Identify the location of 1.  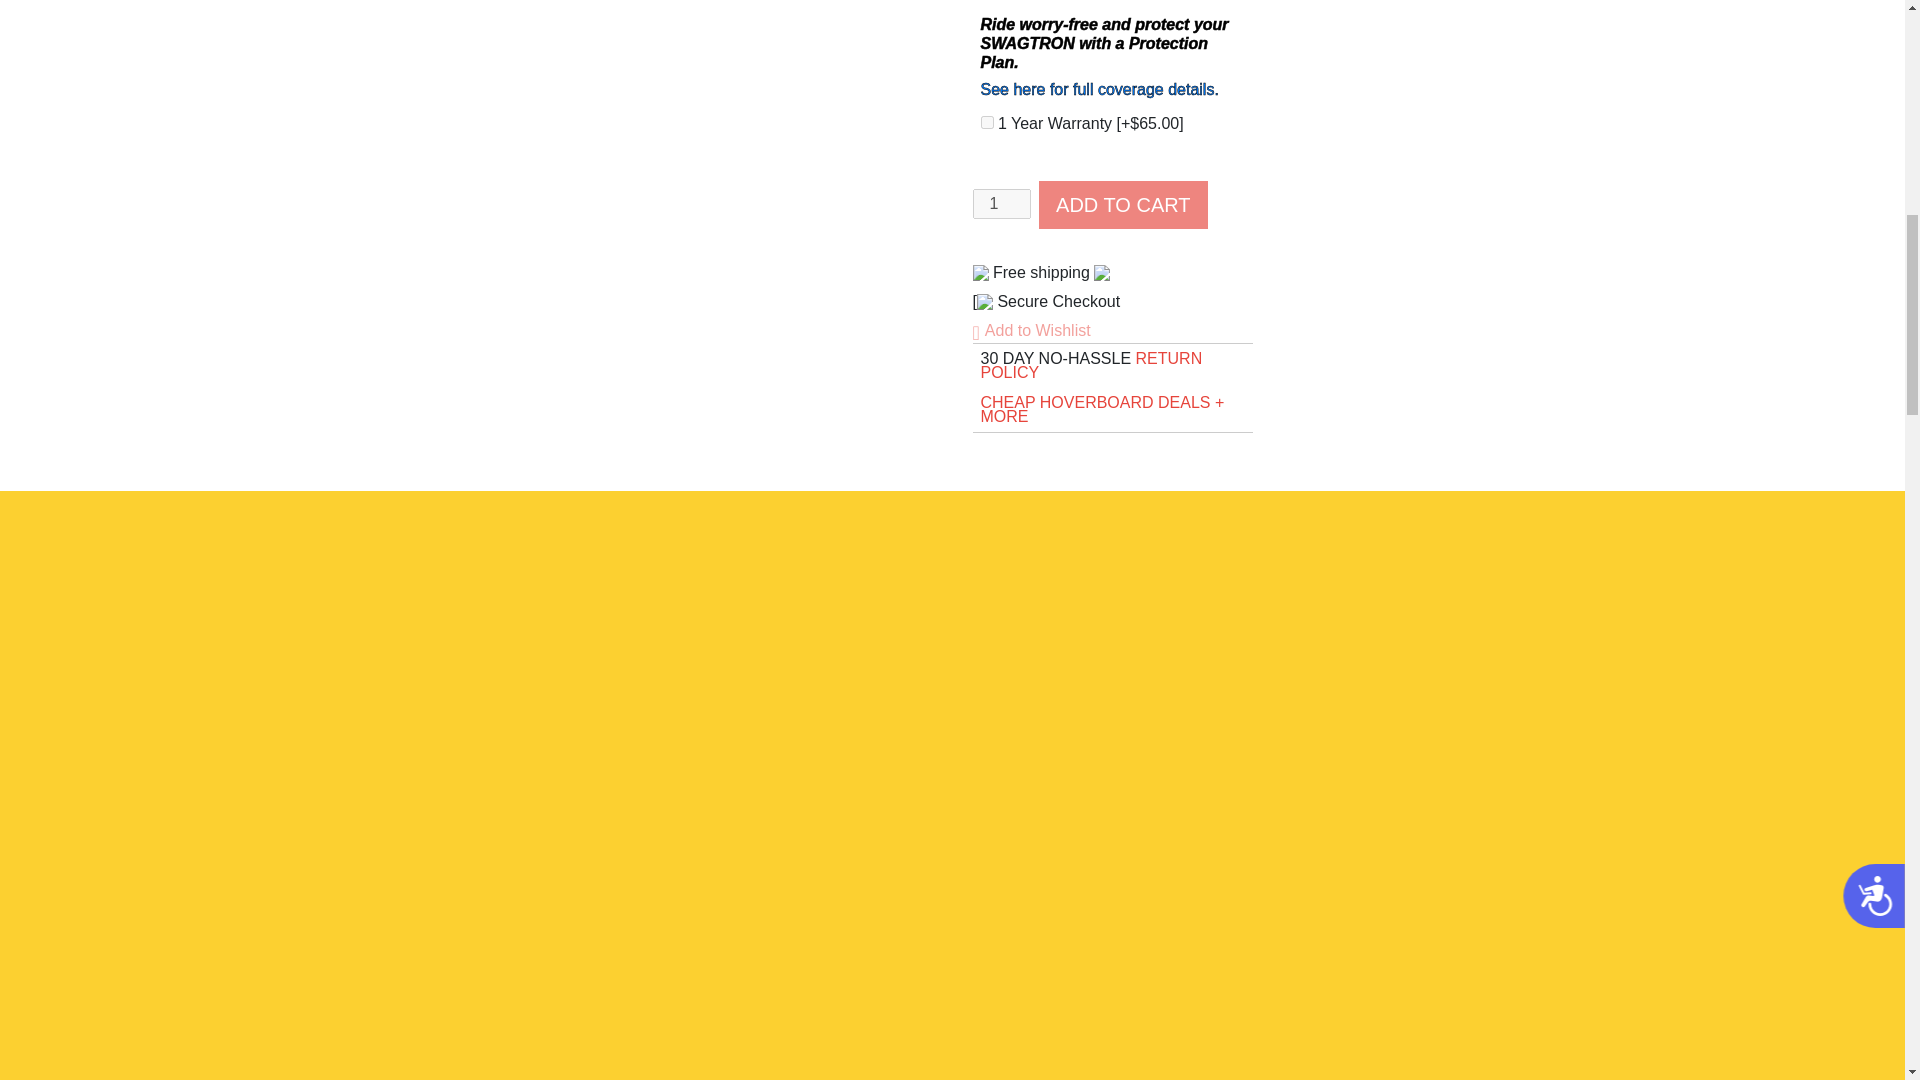
(1000, 204).